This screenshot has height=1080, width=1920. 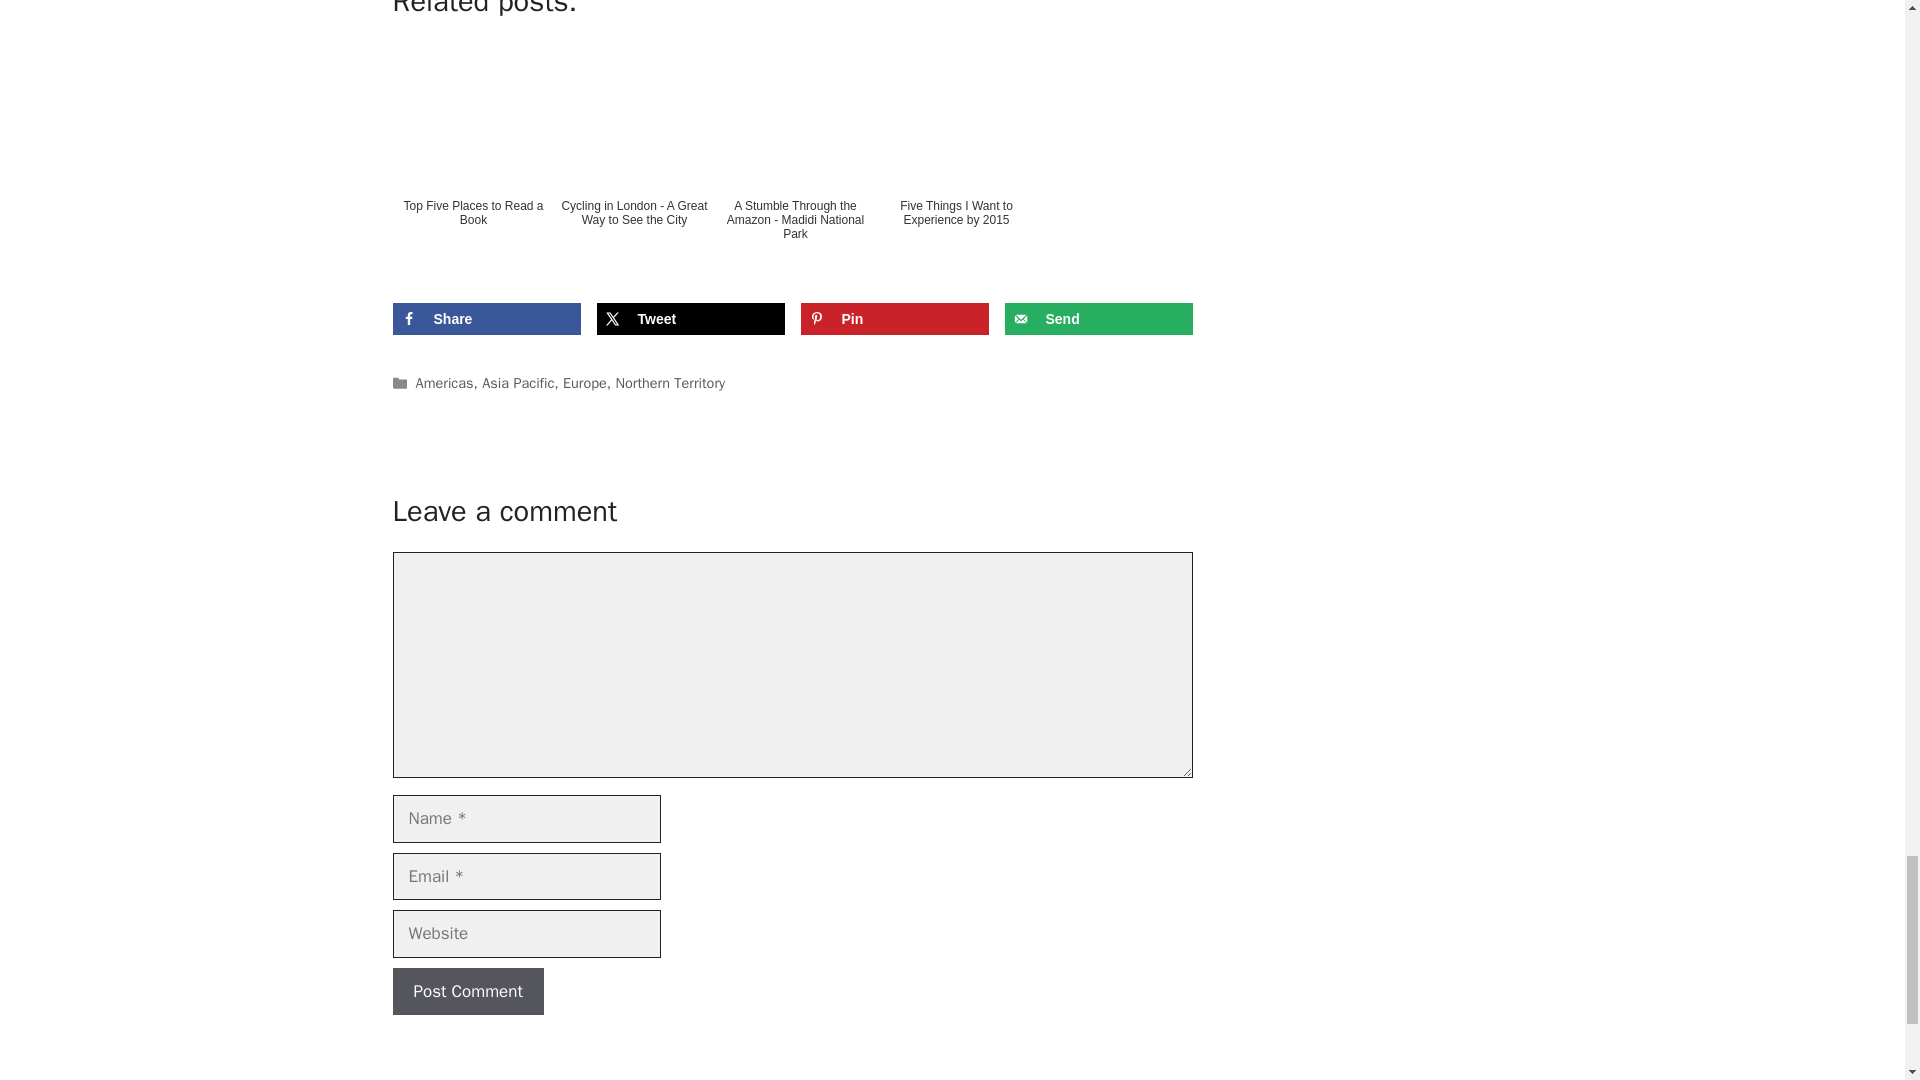 I want to click on Send, so click(x=1098, y=318).